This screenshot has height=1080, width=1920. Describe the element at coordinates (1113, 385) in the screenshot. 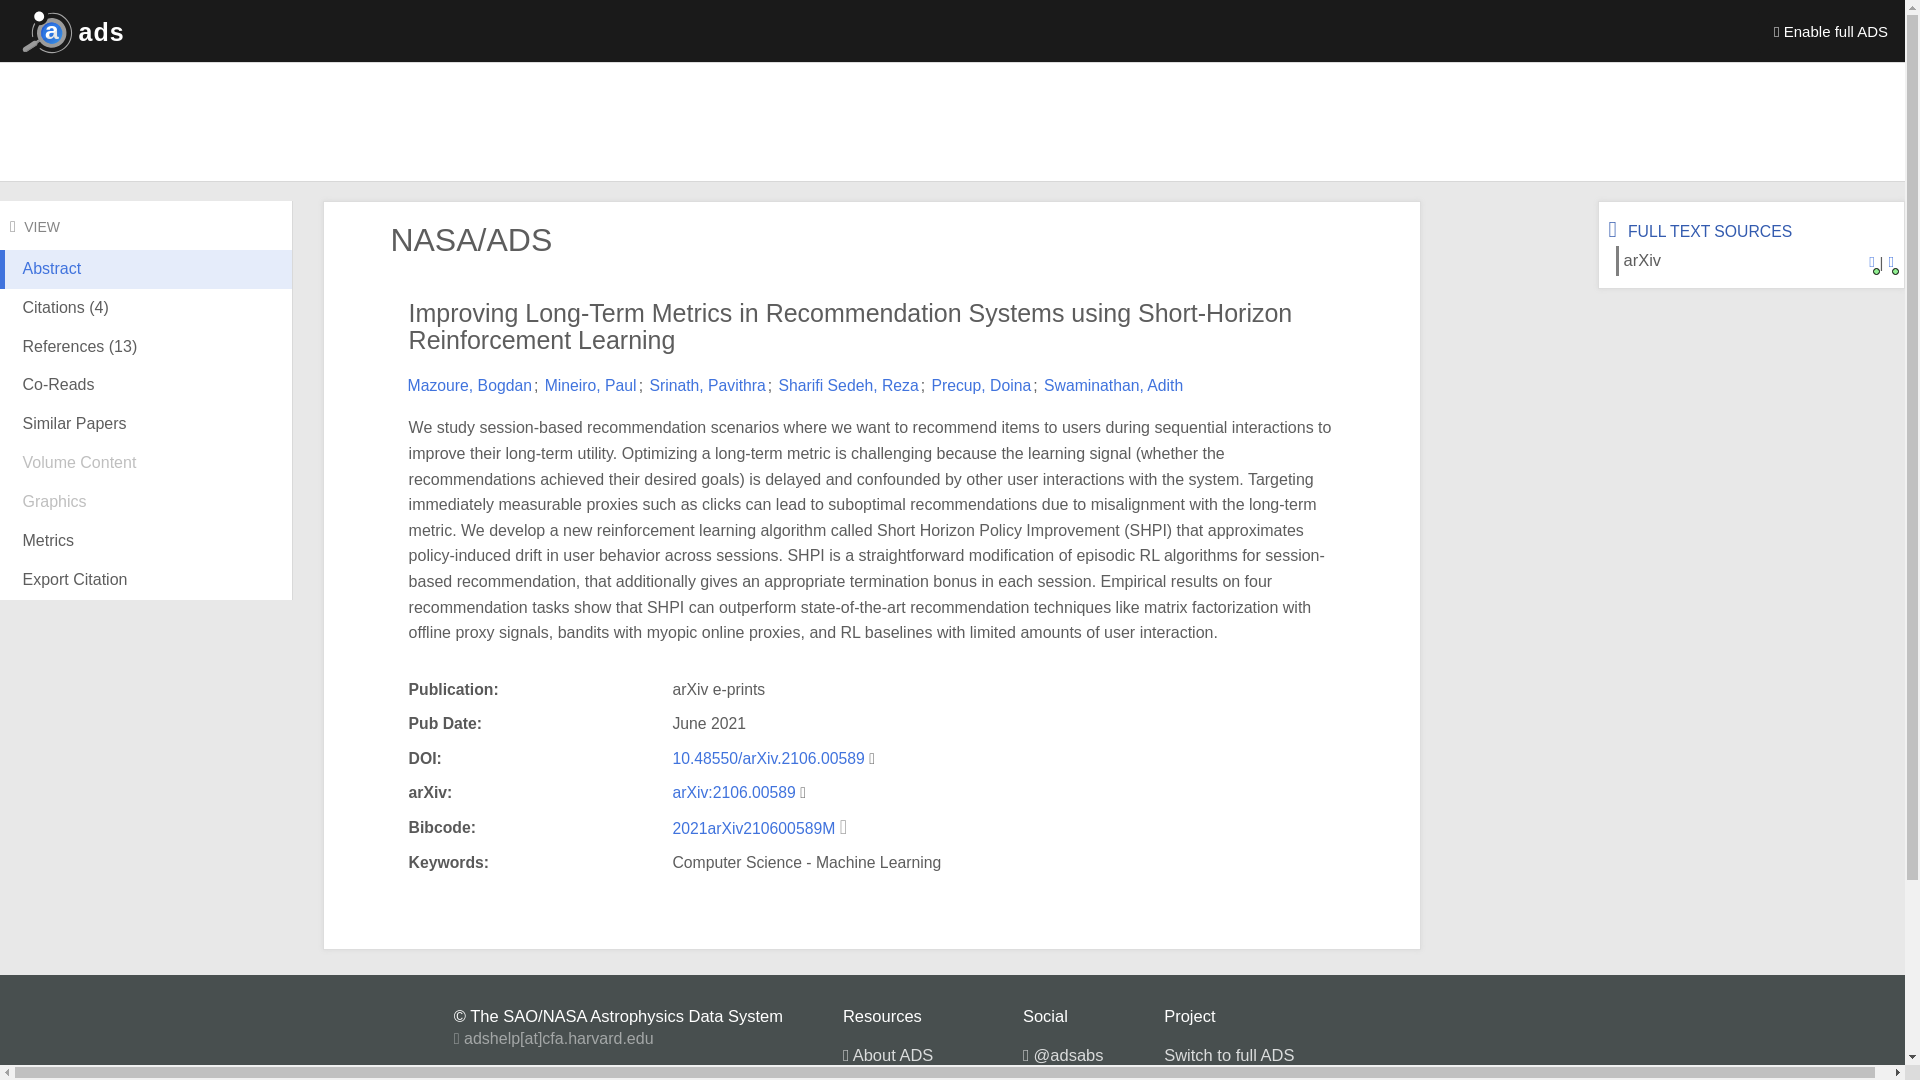

I see `Swaminathan, Adith` at that location.